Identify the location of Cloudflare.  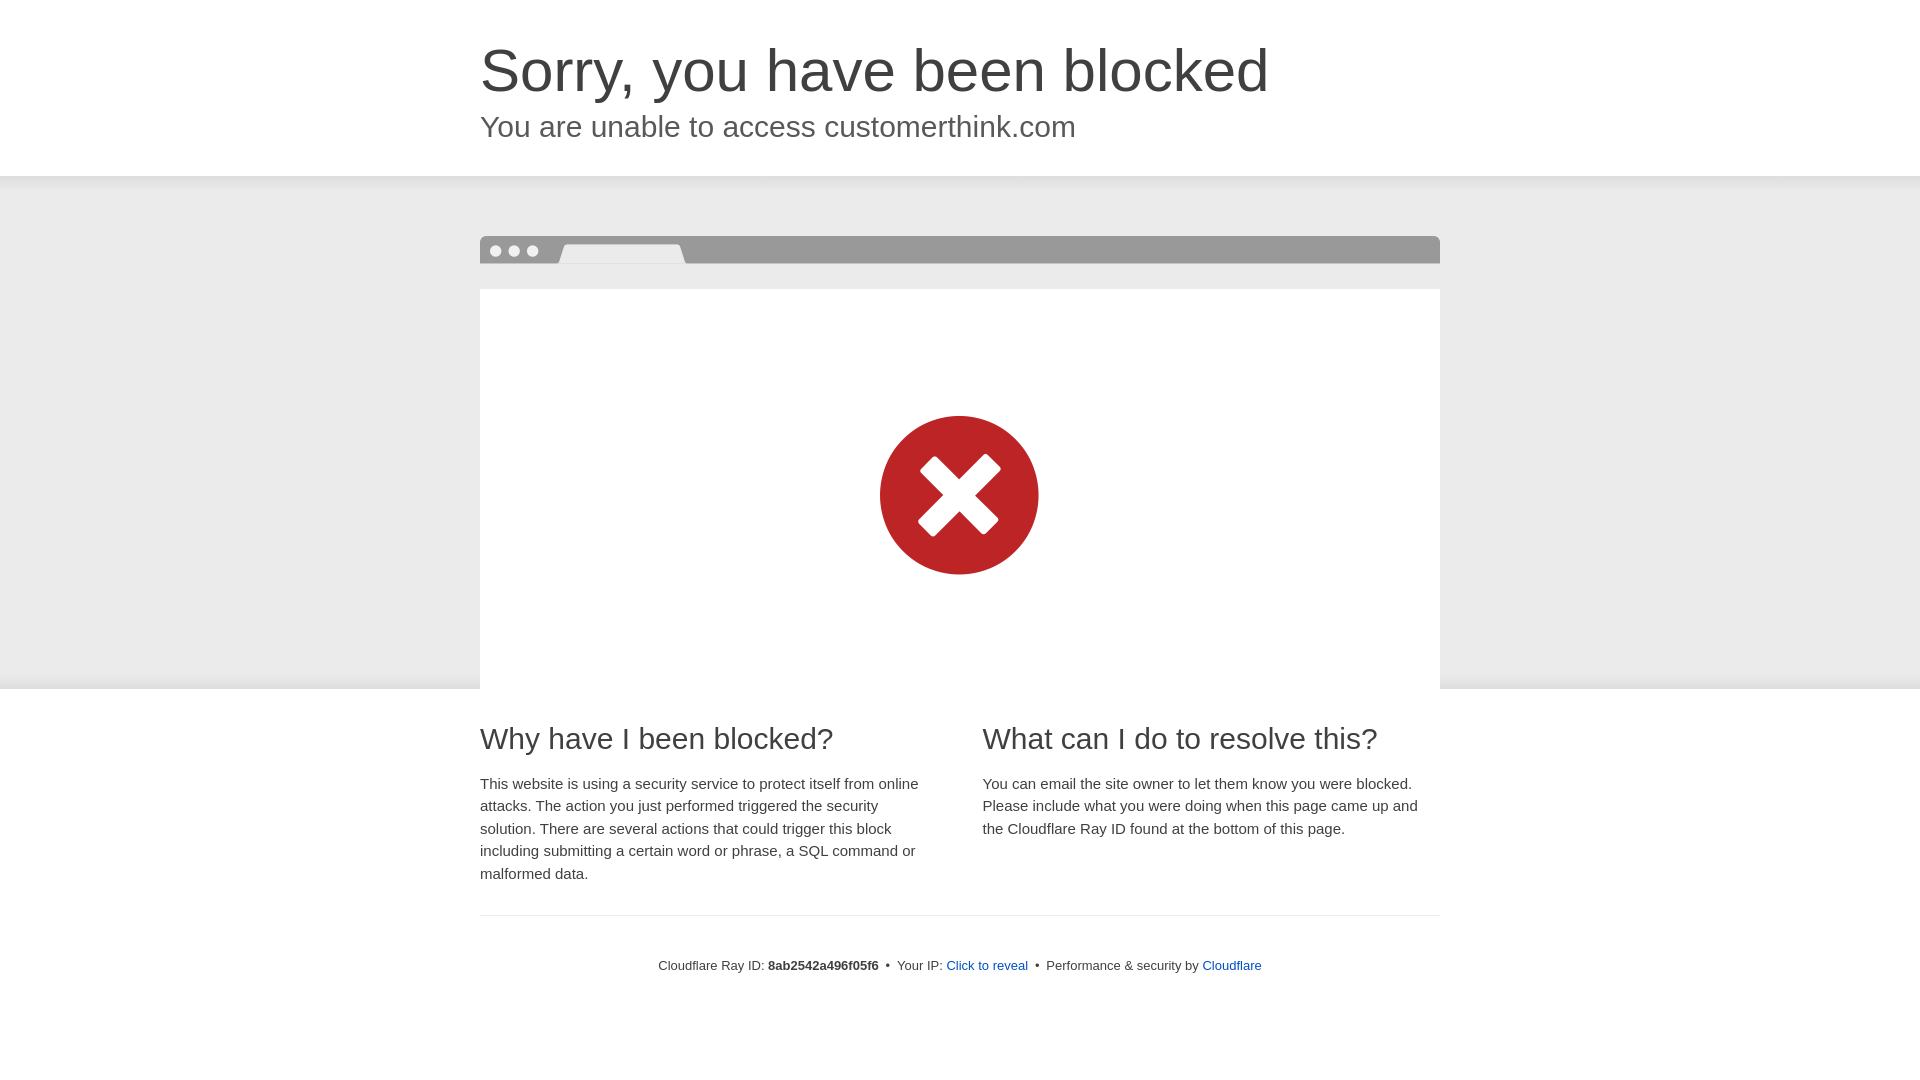
(1231, 965).